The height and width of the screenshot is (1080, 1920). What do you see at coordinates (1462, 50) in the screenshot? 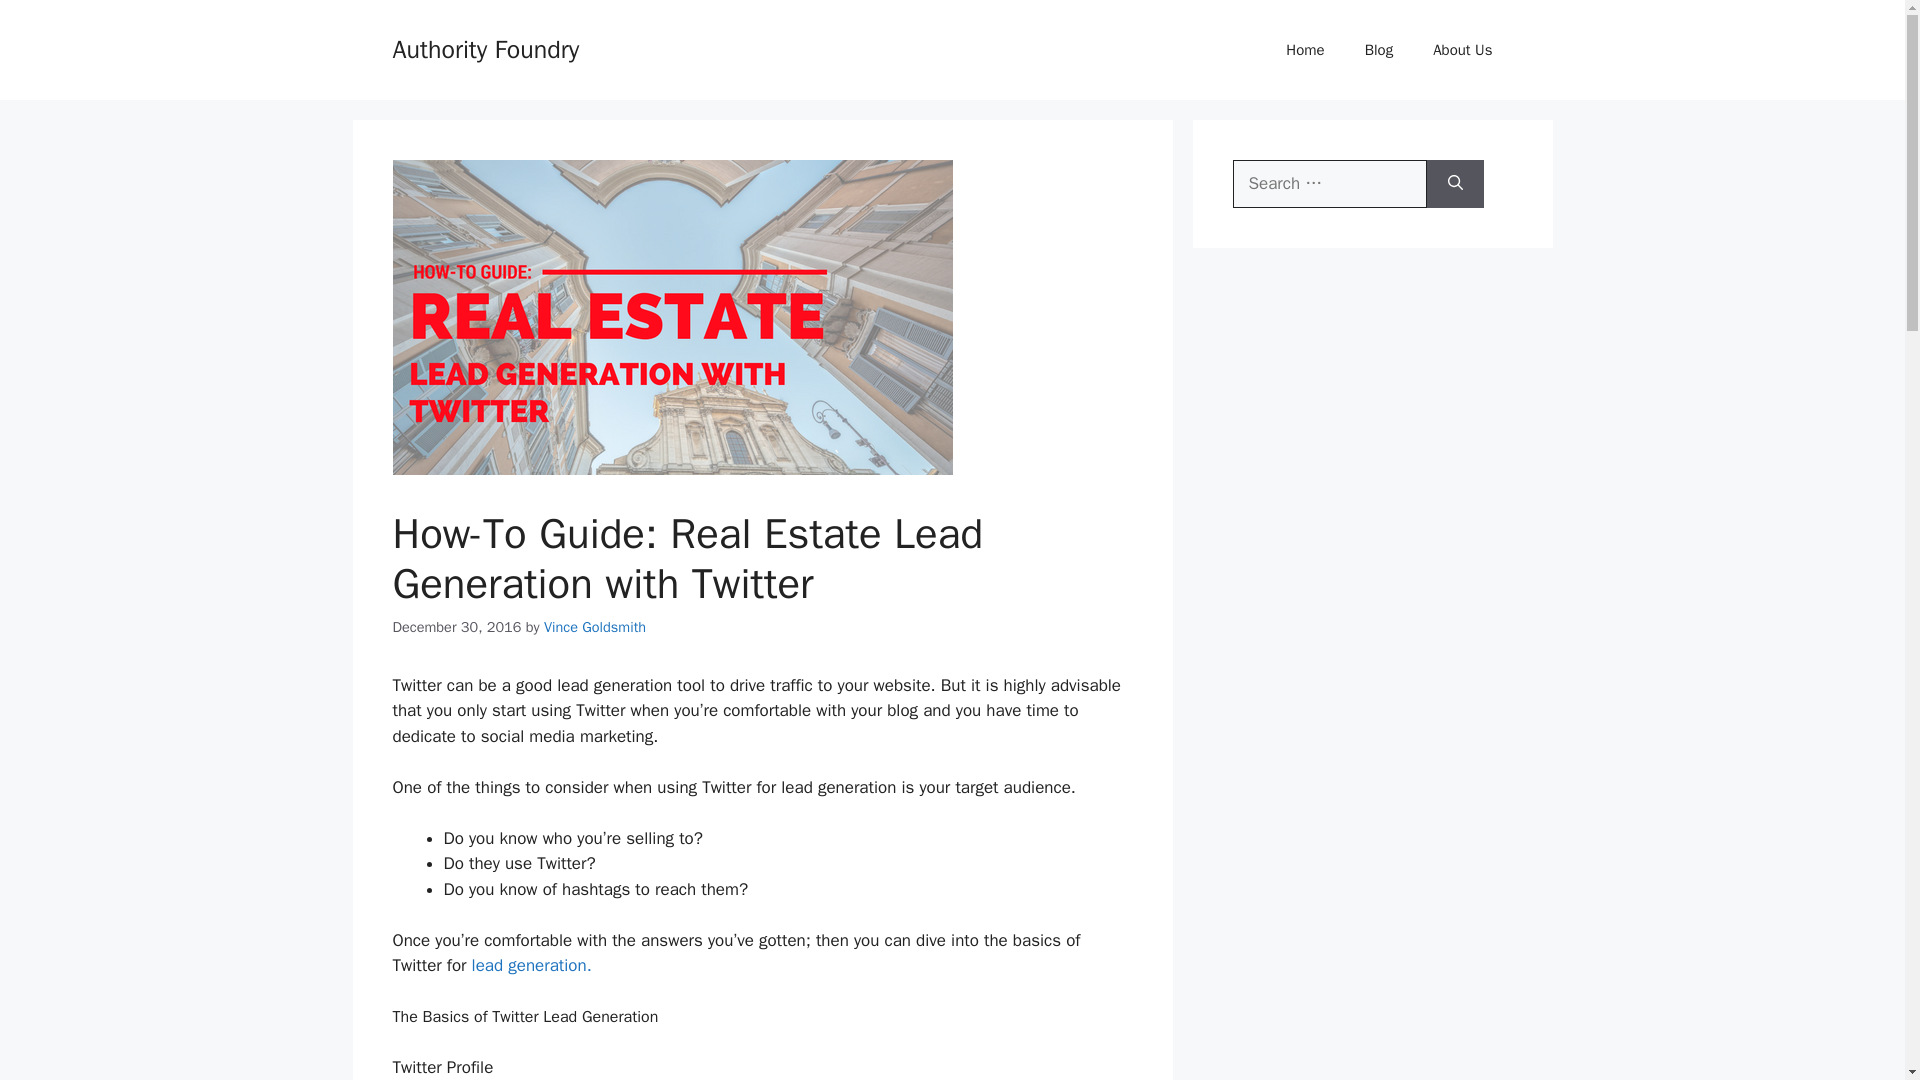
I see `About Us` at bounding box center [1462, 50].